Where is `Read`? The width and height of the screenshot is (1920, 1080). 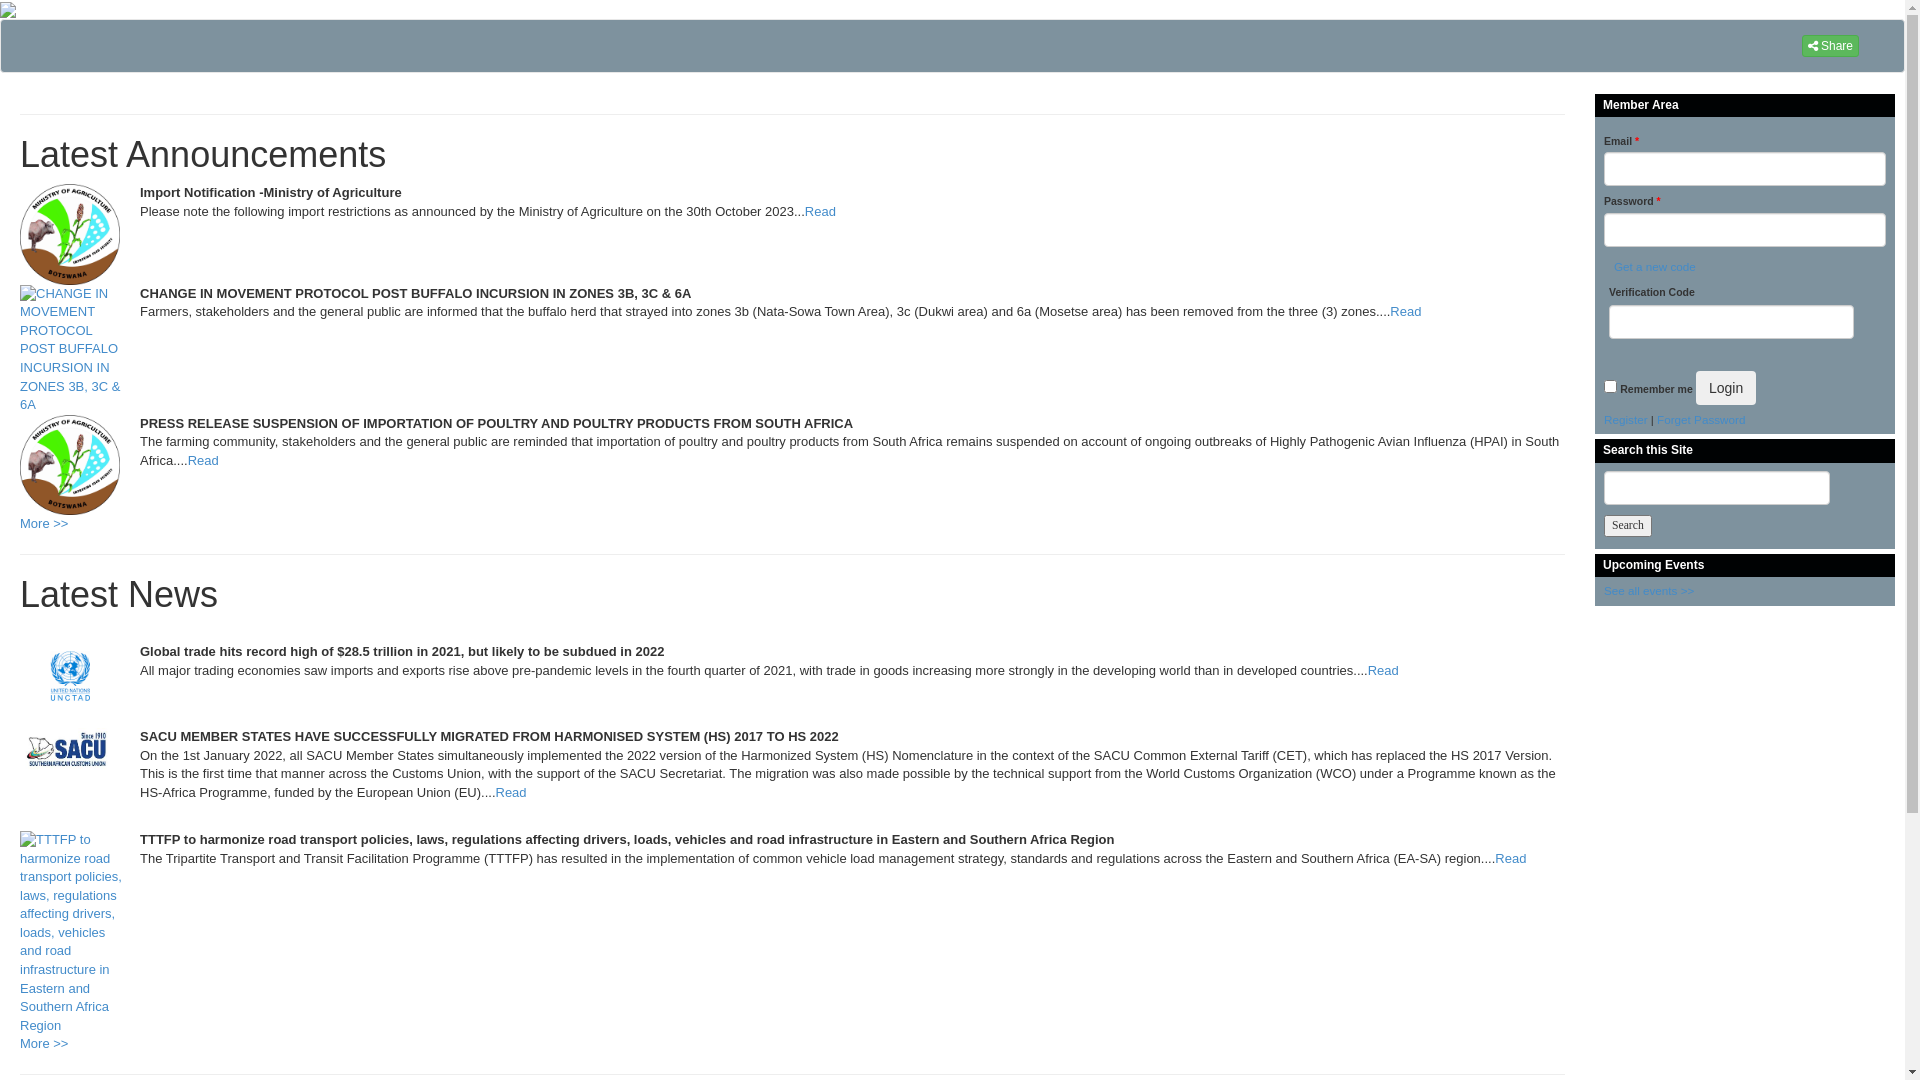
Read is located at coordinates (1406, 312).